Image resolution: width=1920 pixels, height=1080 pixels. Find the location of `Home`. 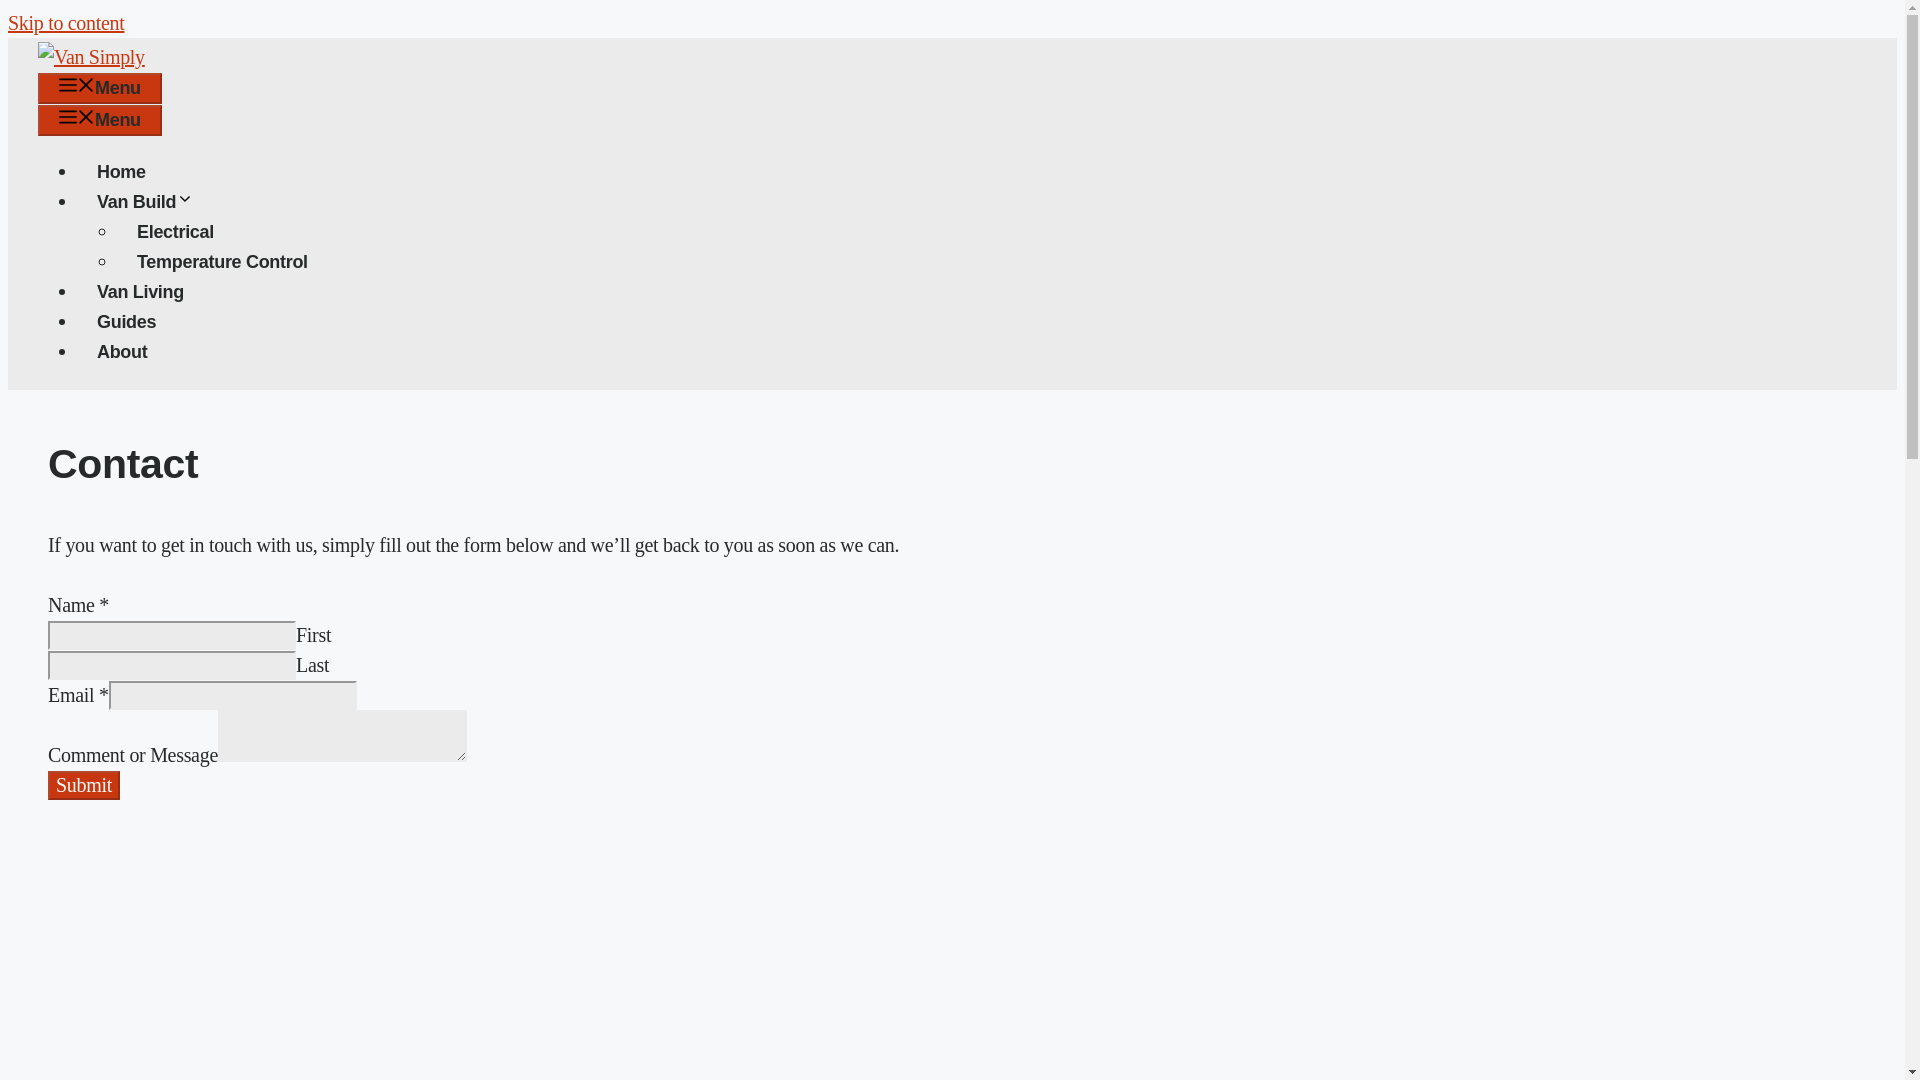

Home is located at coordinates (122, 172).